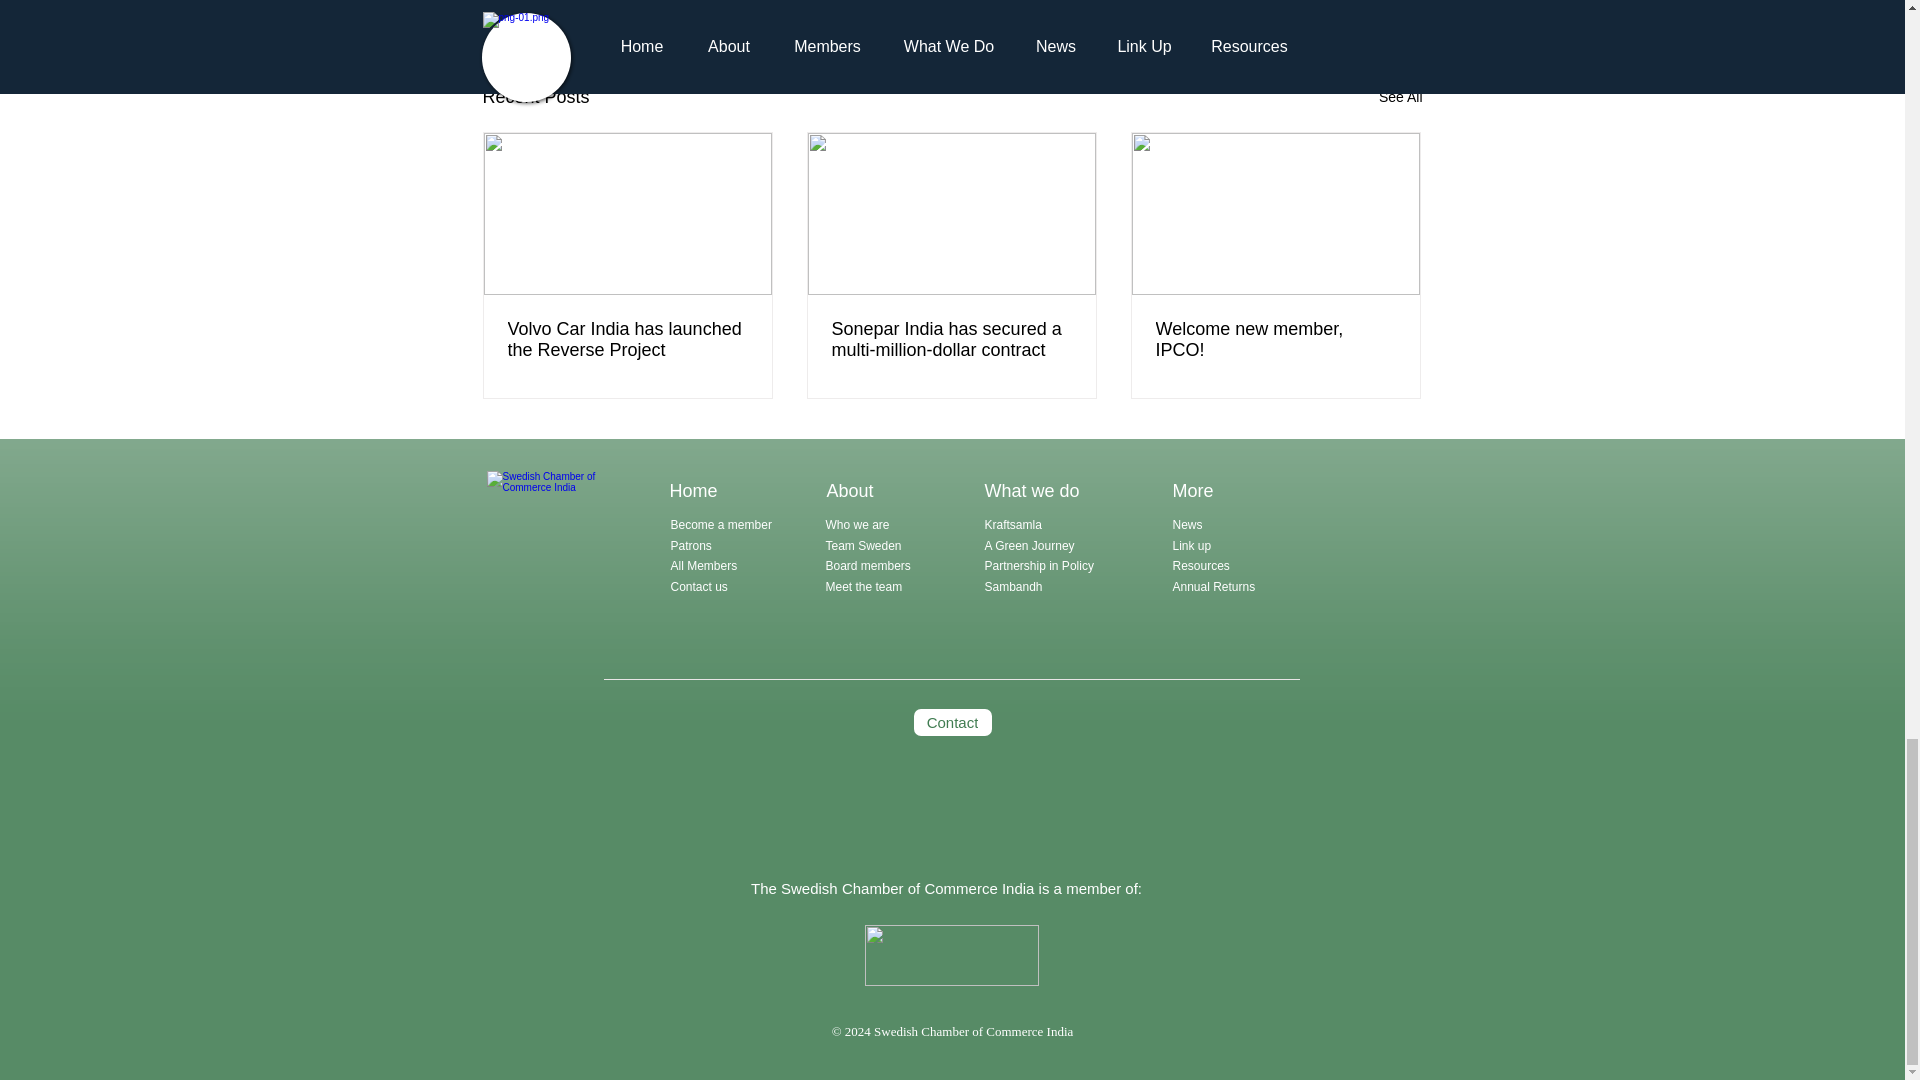 The width and height of the screenshot is (1920, 1080). I want to click on Team Sweden, so click(864, 545).